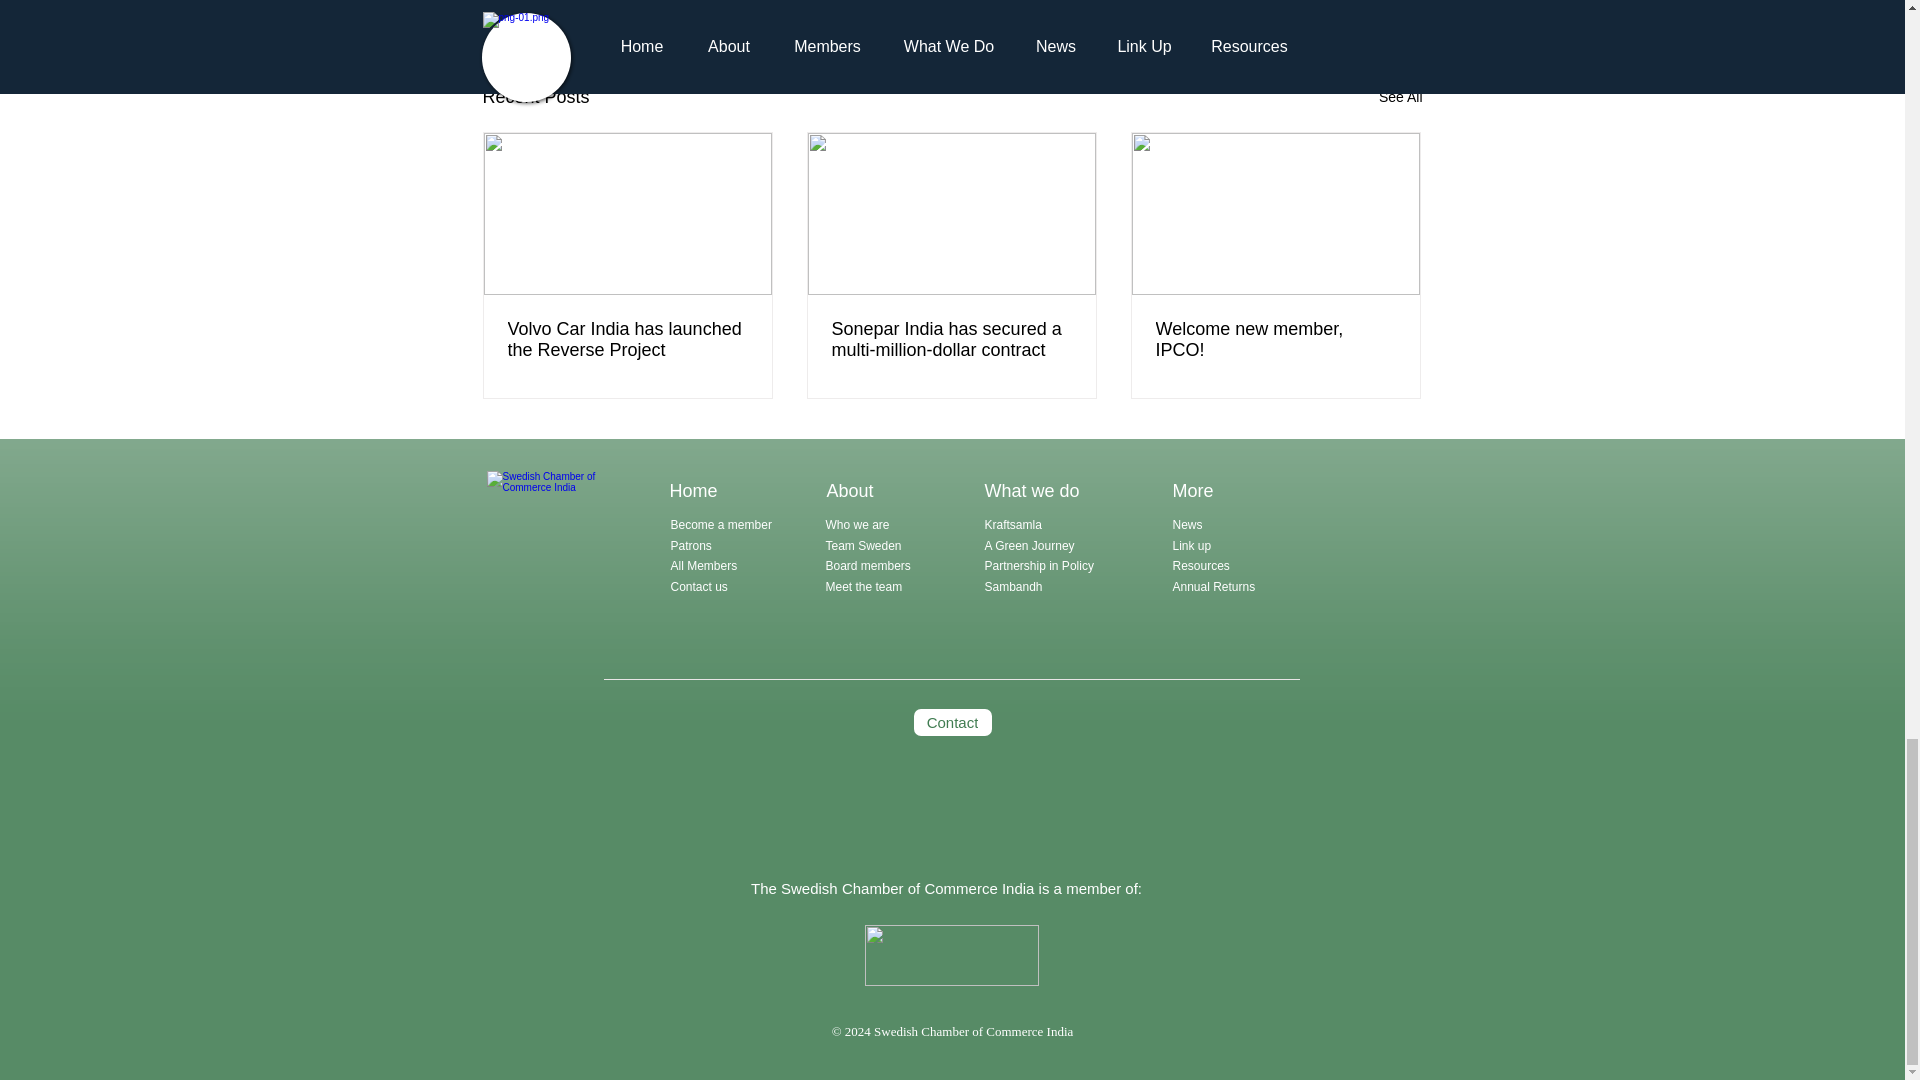 The width and height of the screenshot is (1920, 1080). I want to click on Team Sweden, so click(864, 545).